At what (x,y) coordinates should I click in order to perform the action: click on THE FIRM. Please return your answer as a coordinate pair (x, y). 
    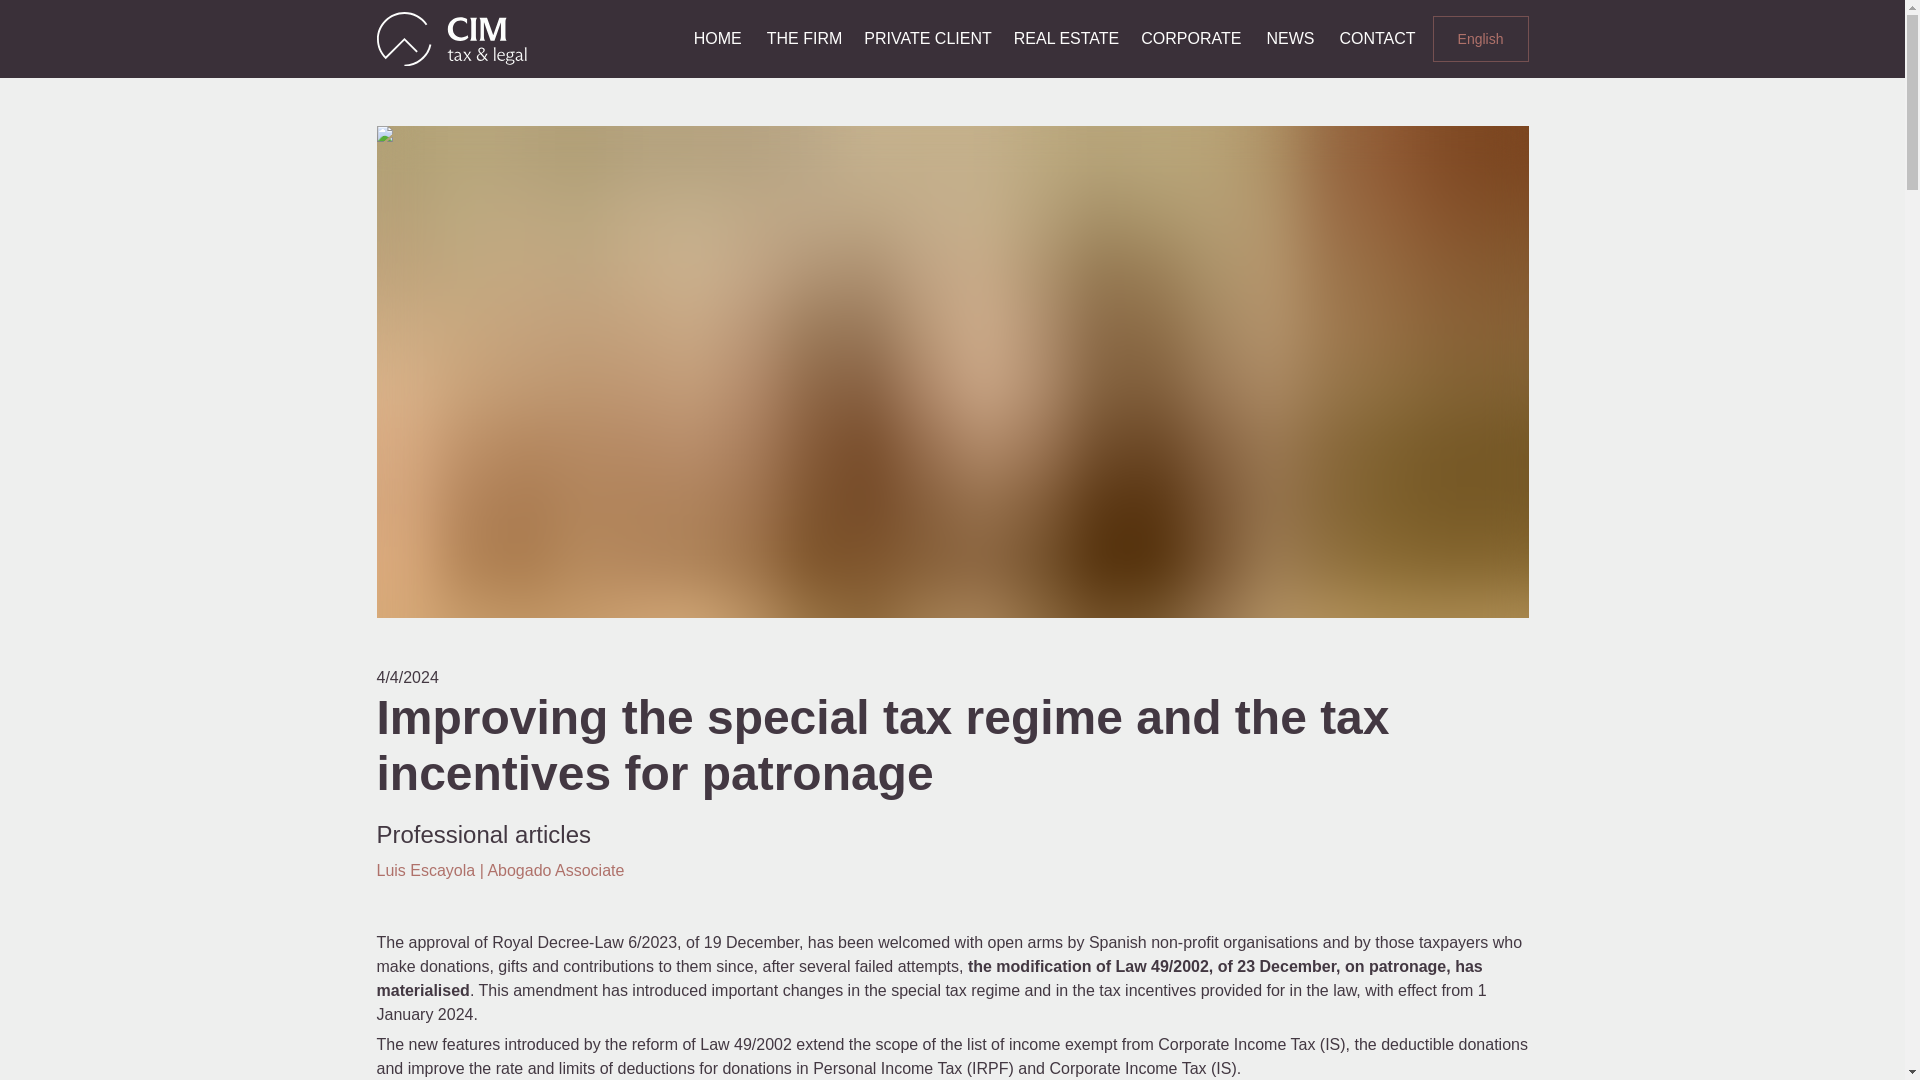
    Looking at the image, I should click on (805, 38).